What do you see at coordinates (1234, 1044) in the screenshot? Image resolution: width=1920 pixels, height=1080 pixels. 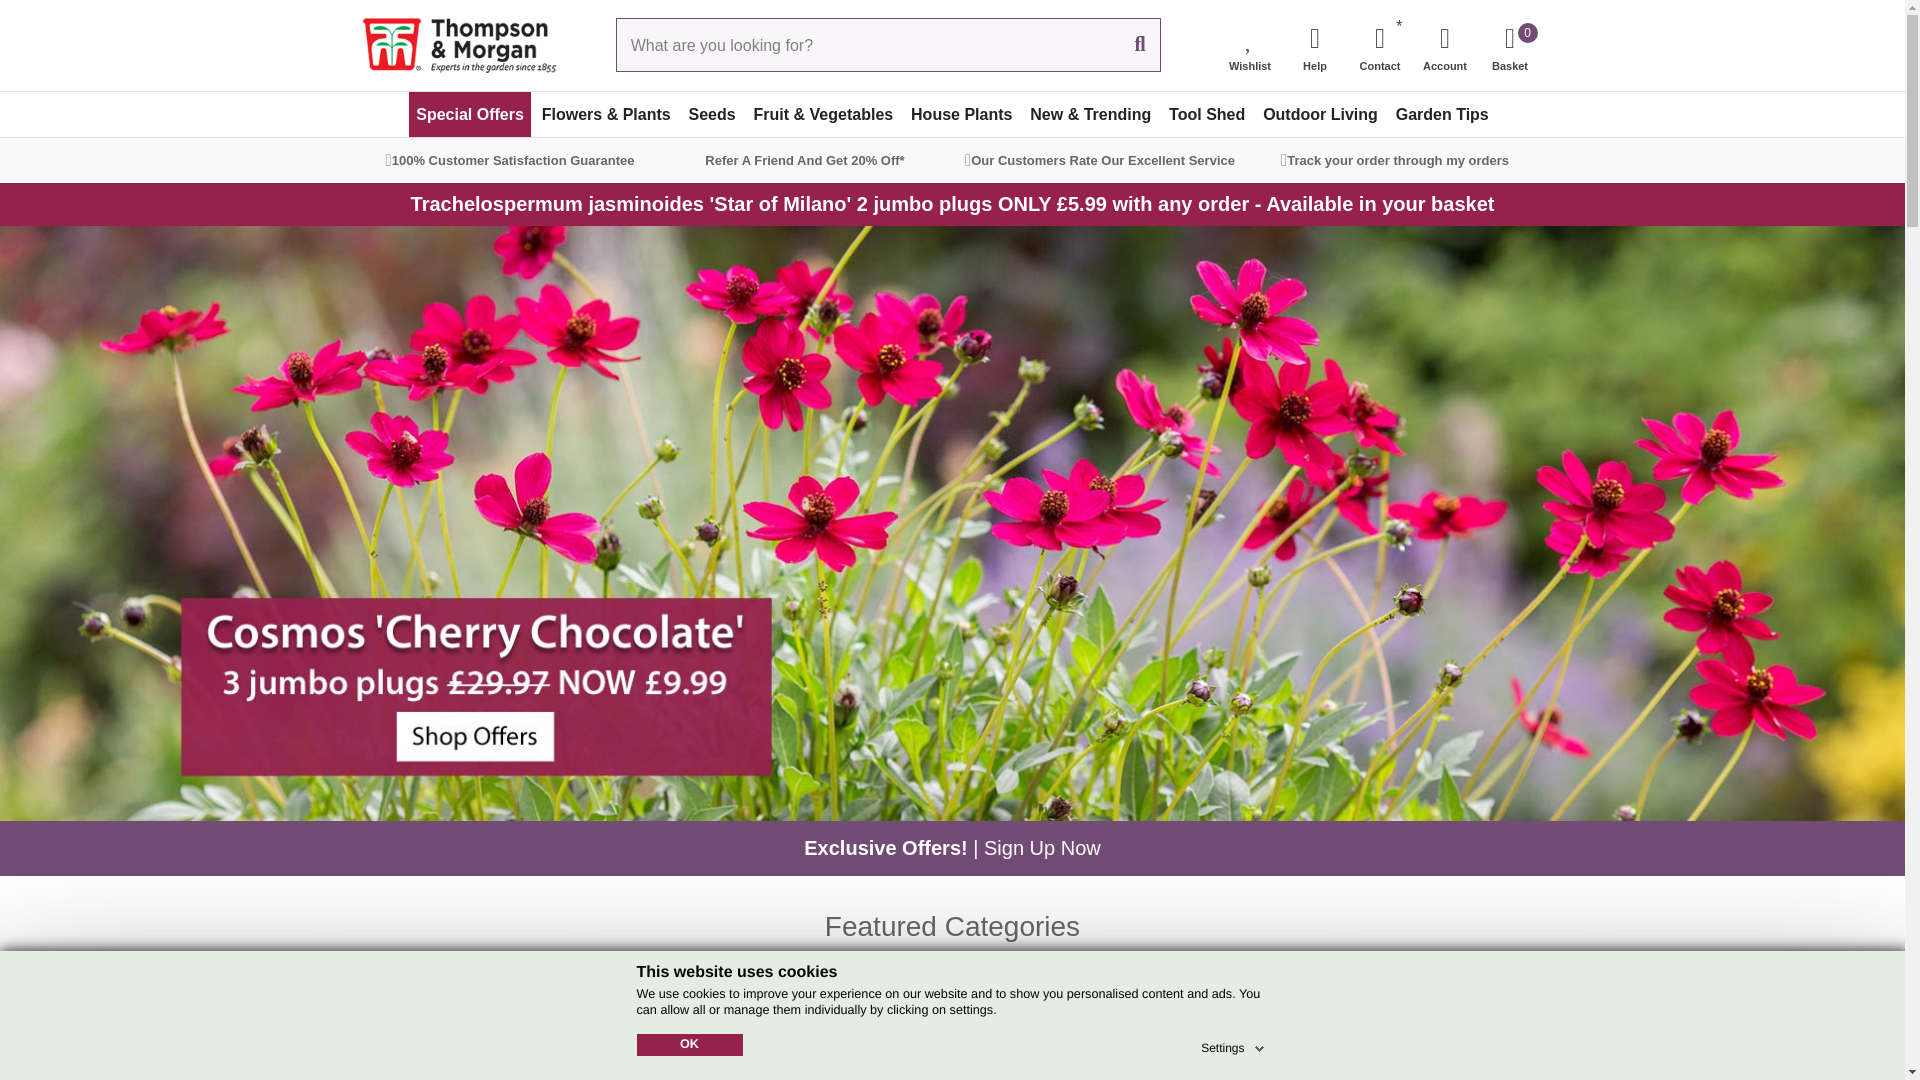 I see `Settings` at bounding box center [1234, 1044].